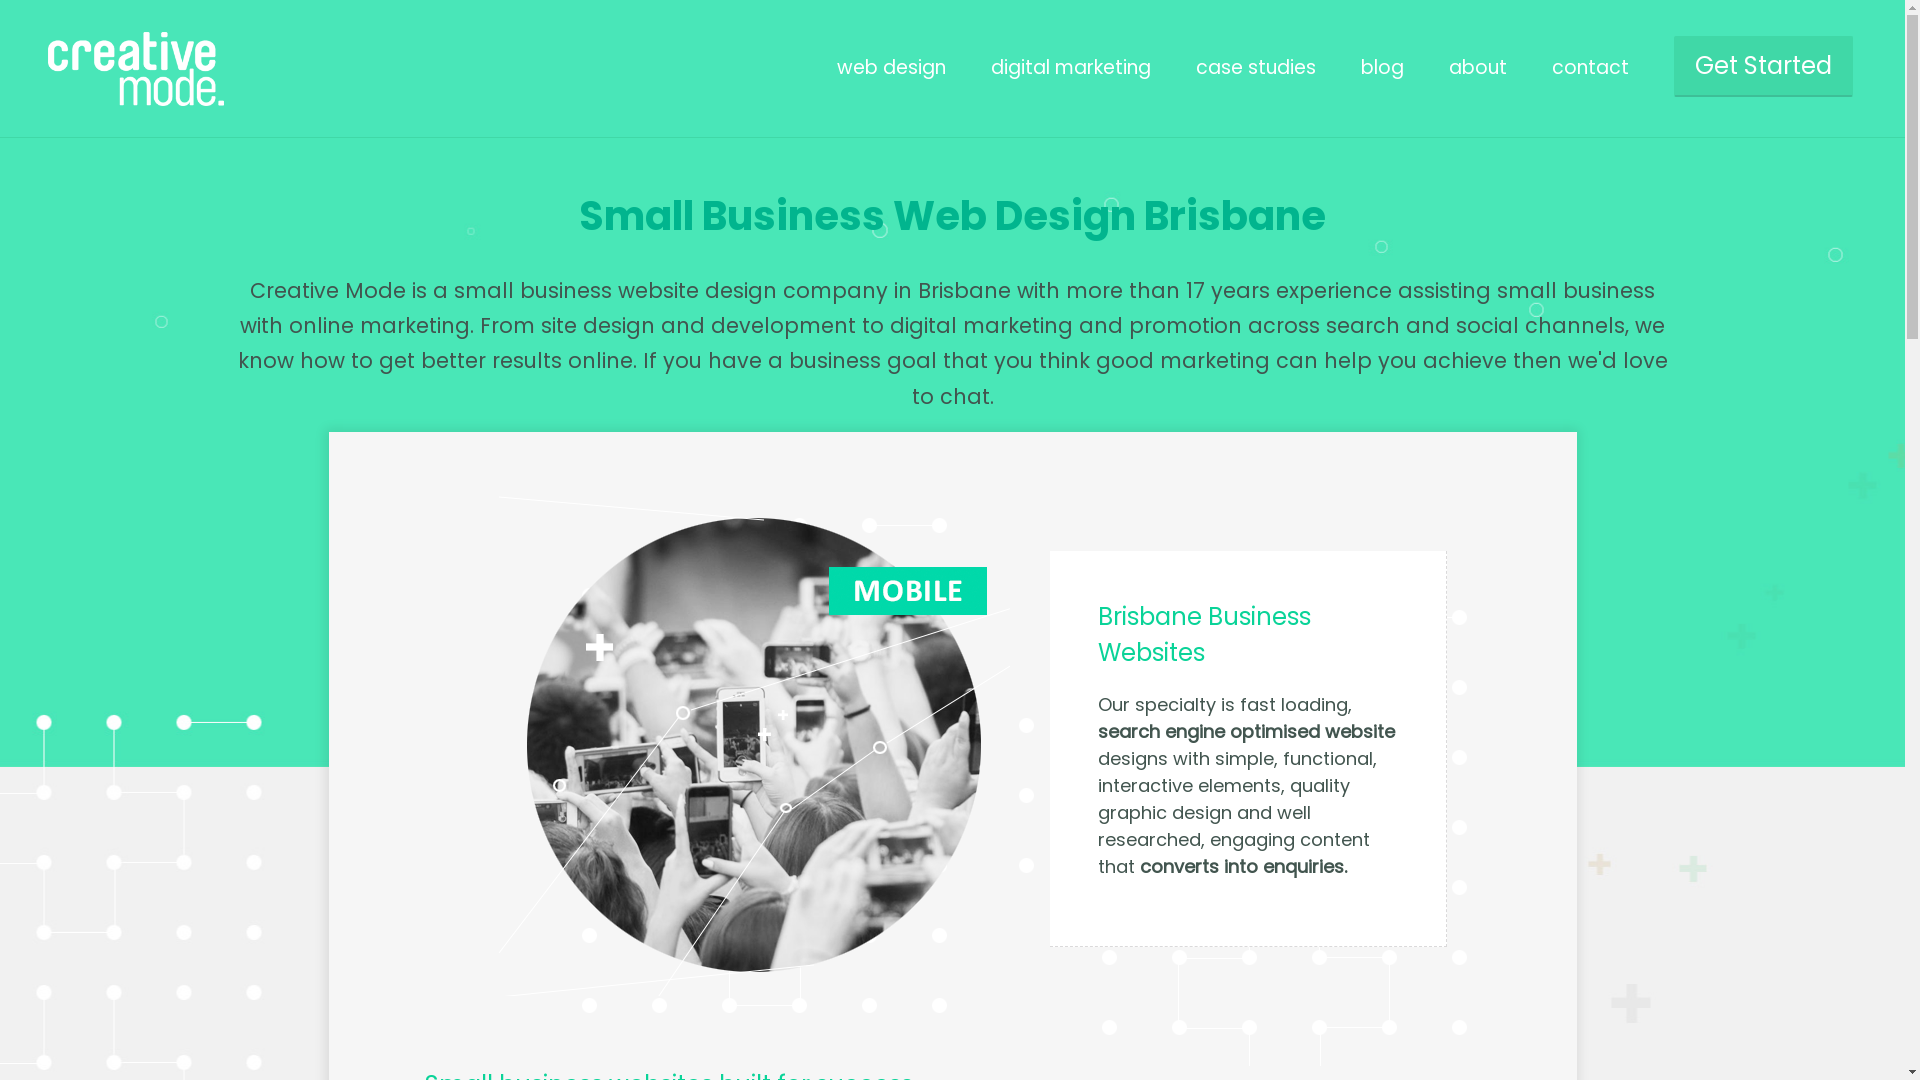  What do you see at coordinates (128, 100) in the screenshot?
I see `Creative Mode Brisbane website home page` at bounding box center [128, 100].